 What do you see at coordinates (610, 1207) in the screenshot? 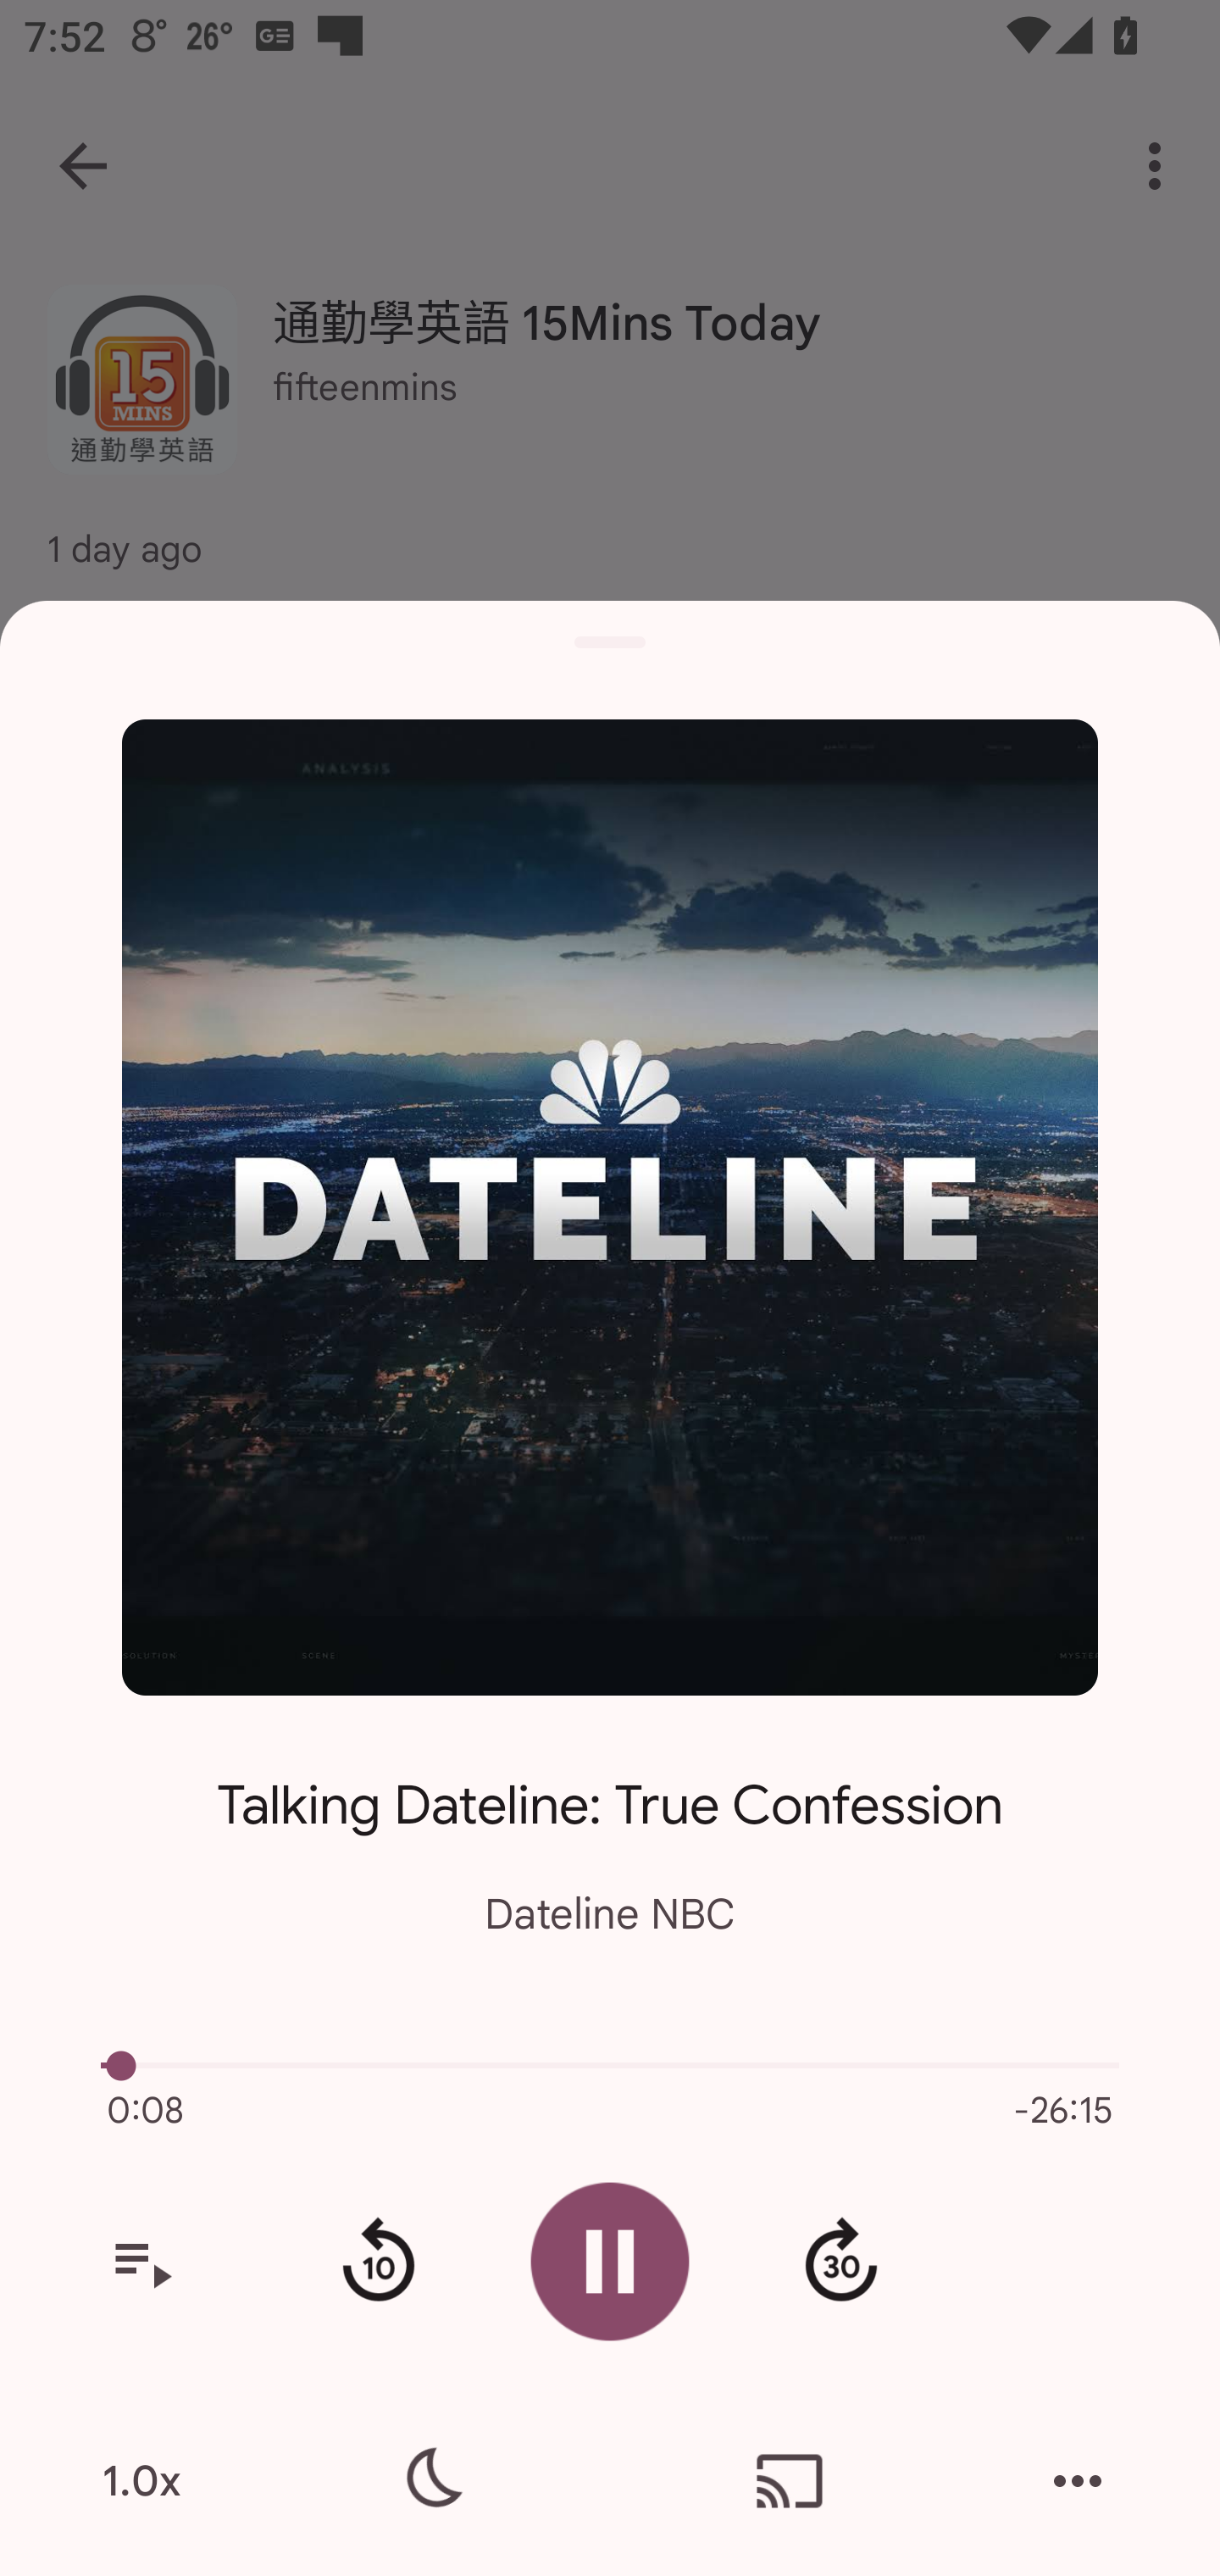
I see `Open the show page for Dateline NBC` at bounding box center [610, 1207].